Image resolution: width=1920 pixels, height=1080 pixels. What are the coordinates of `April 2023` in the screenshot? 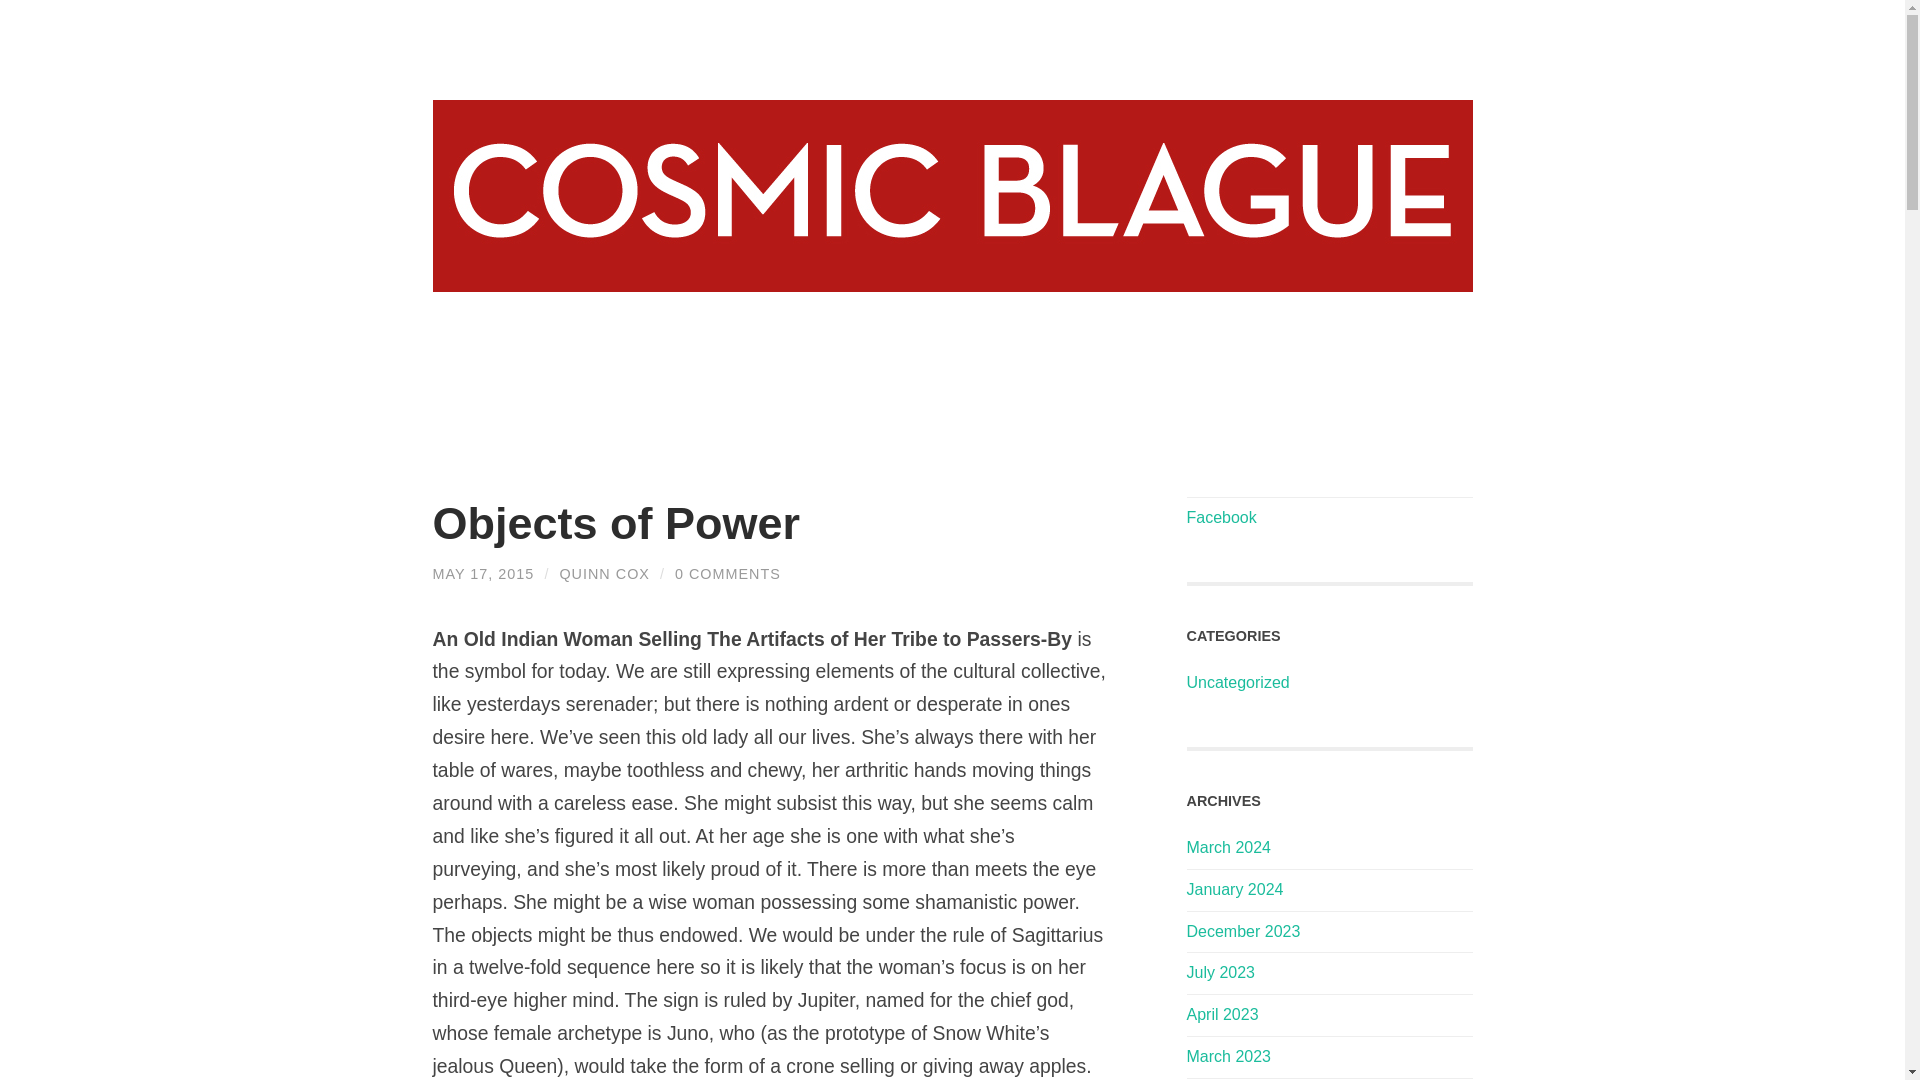 It's located at (1222, 1014).